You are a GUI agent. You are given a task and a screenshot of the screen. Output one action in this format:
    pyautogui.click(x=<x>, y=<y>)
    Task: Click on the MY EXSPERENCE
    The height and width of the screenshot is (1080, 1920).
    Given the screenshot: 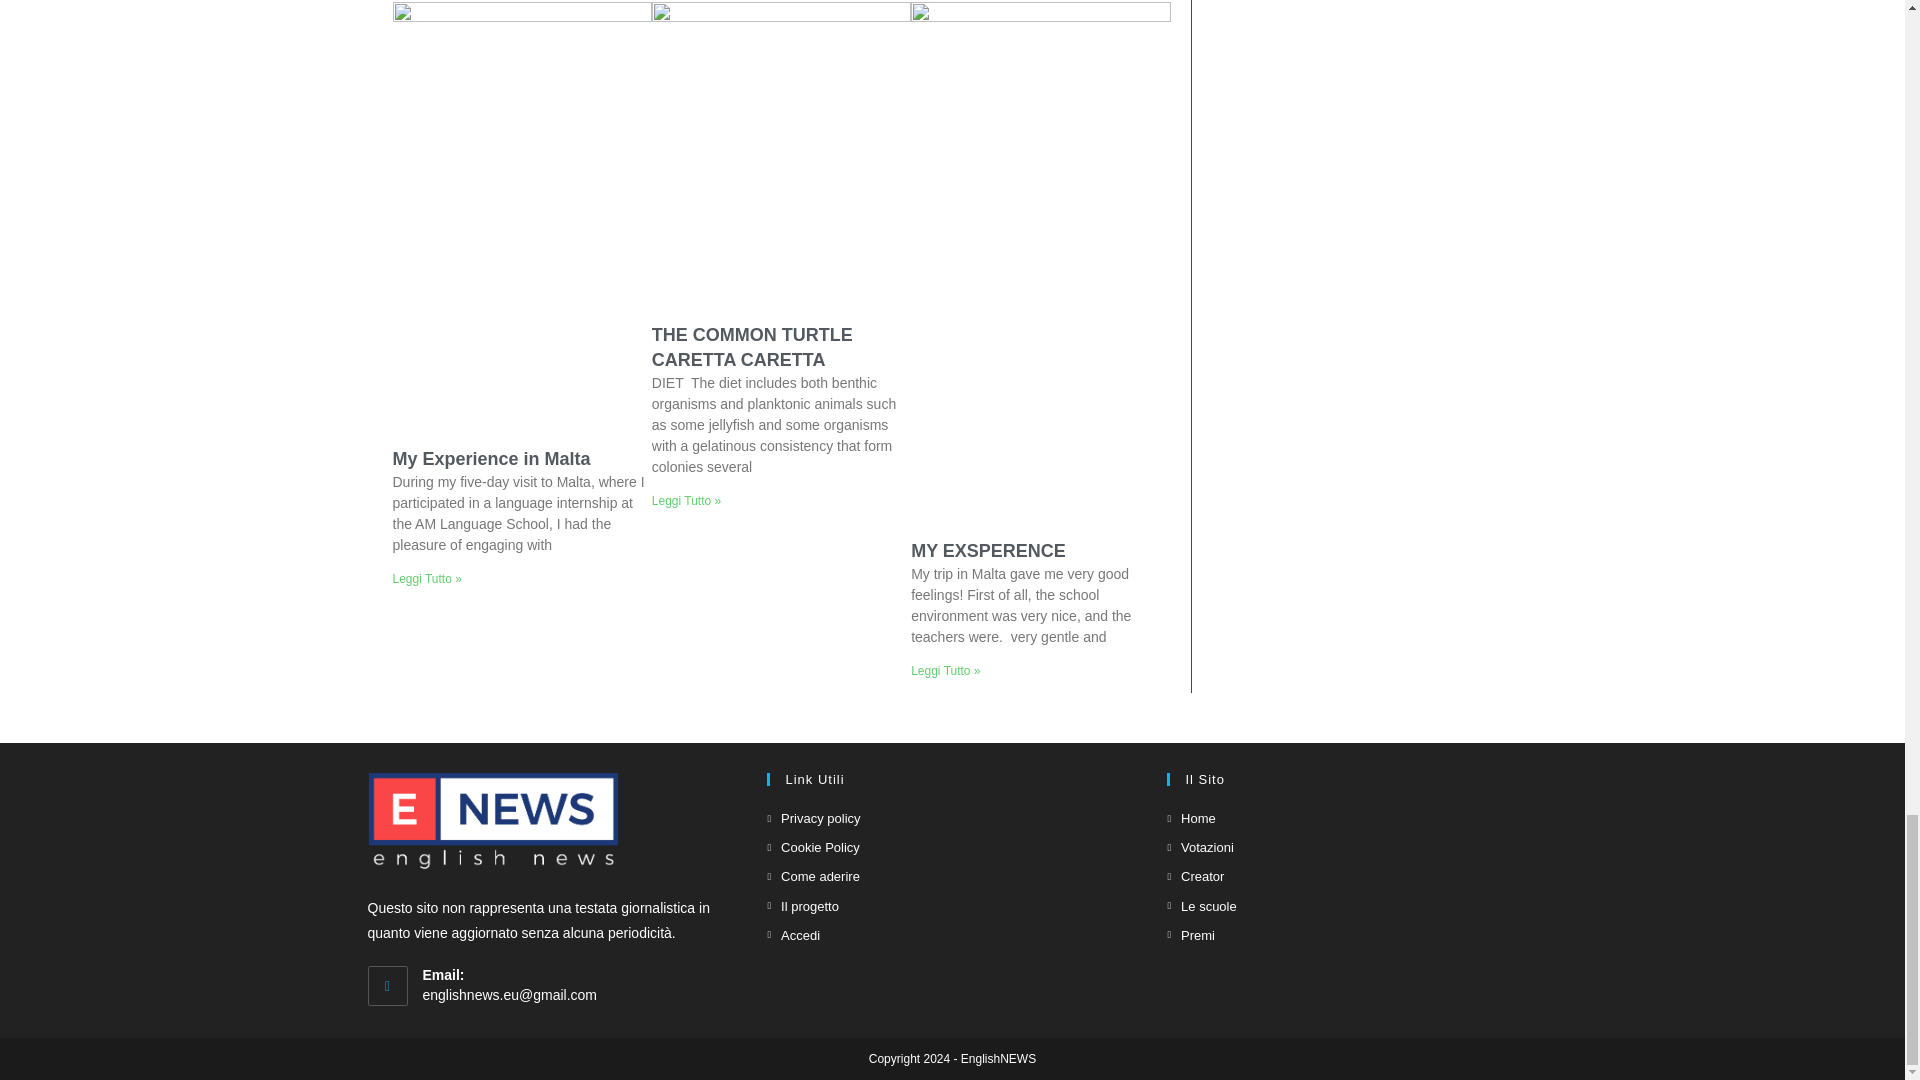 What is the action you would take?
    pyautogui.click(x=988, y=550)
    